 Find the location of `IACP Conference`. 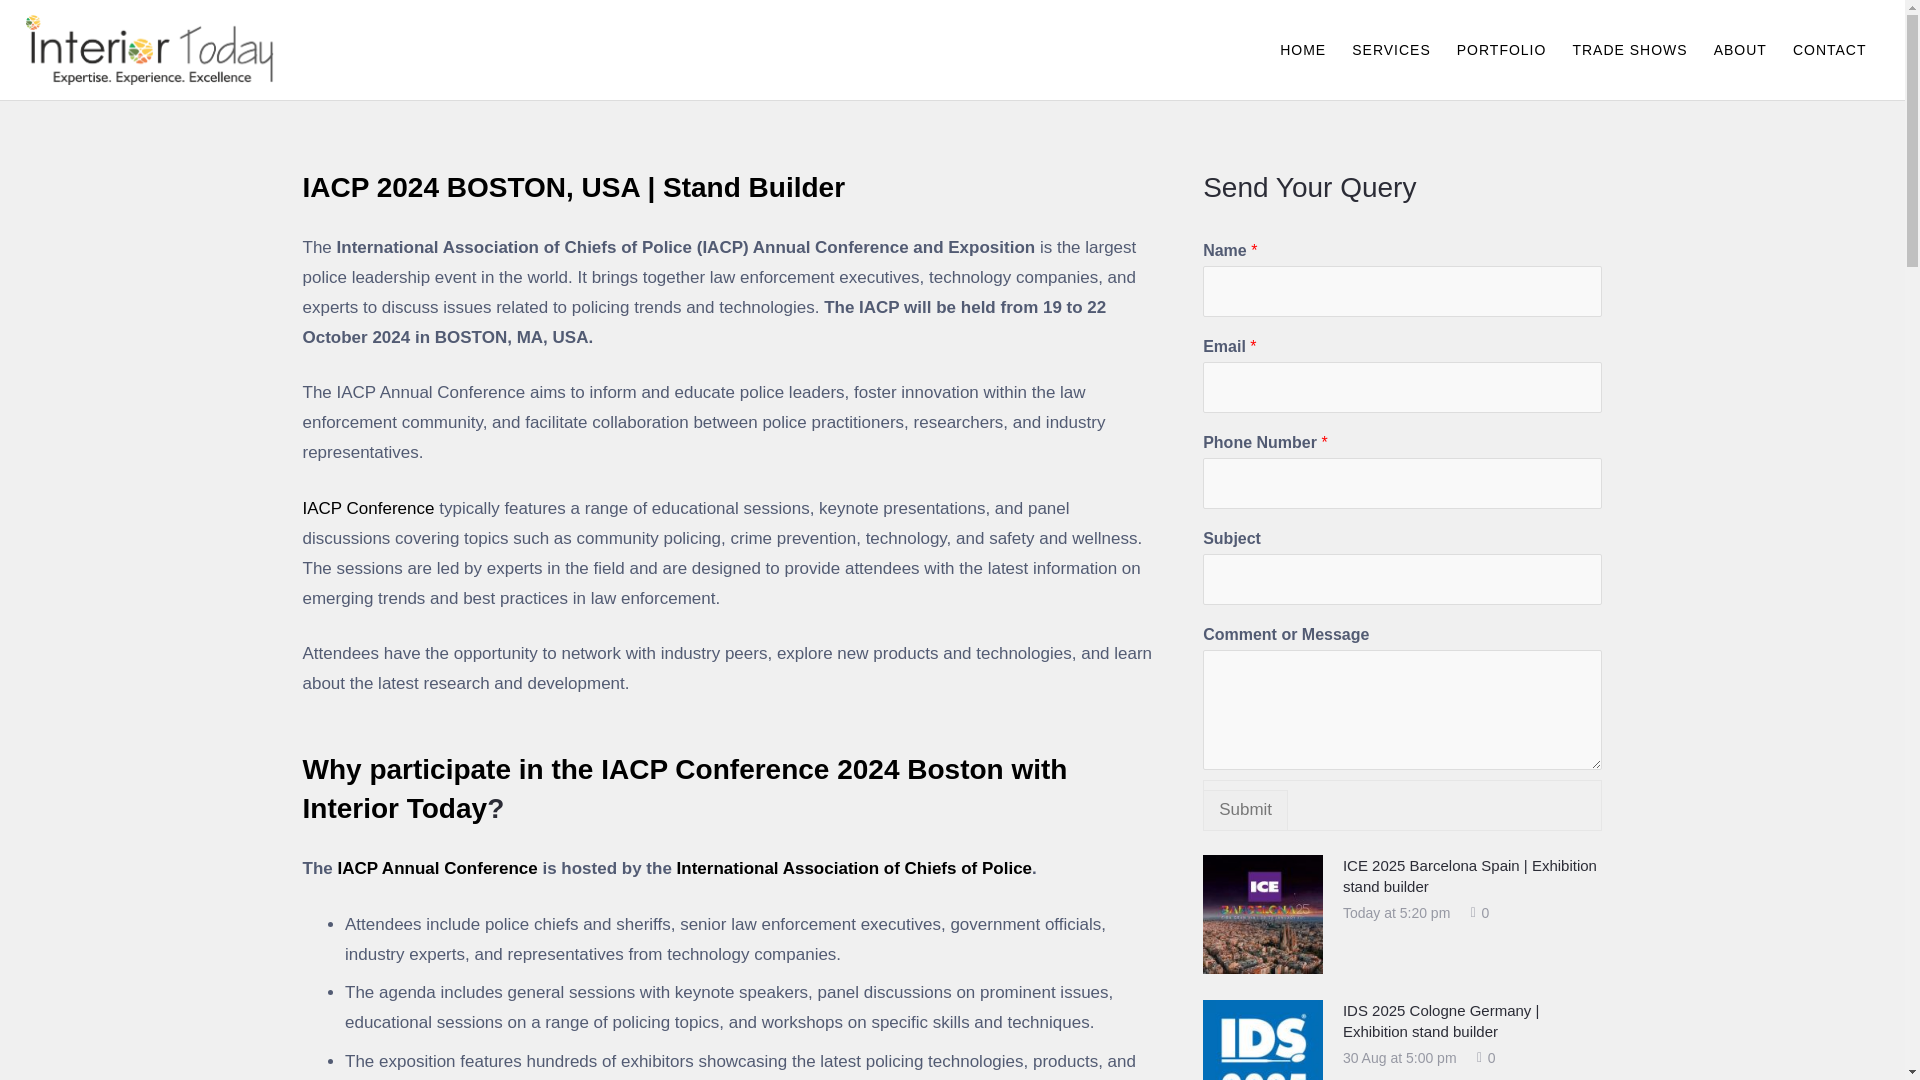

IACP Conference is located at coordinates (367, 508).